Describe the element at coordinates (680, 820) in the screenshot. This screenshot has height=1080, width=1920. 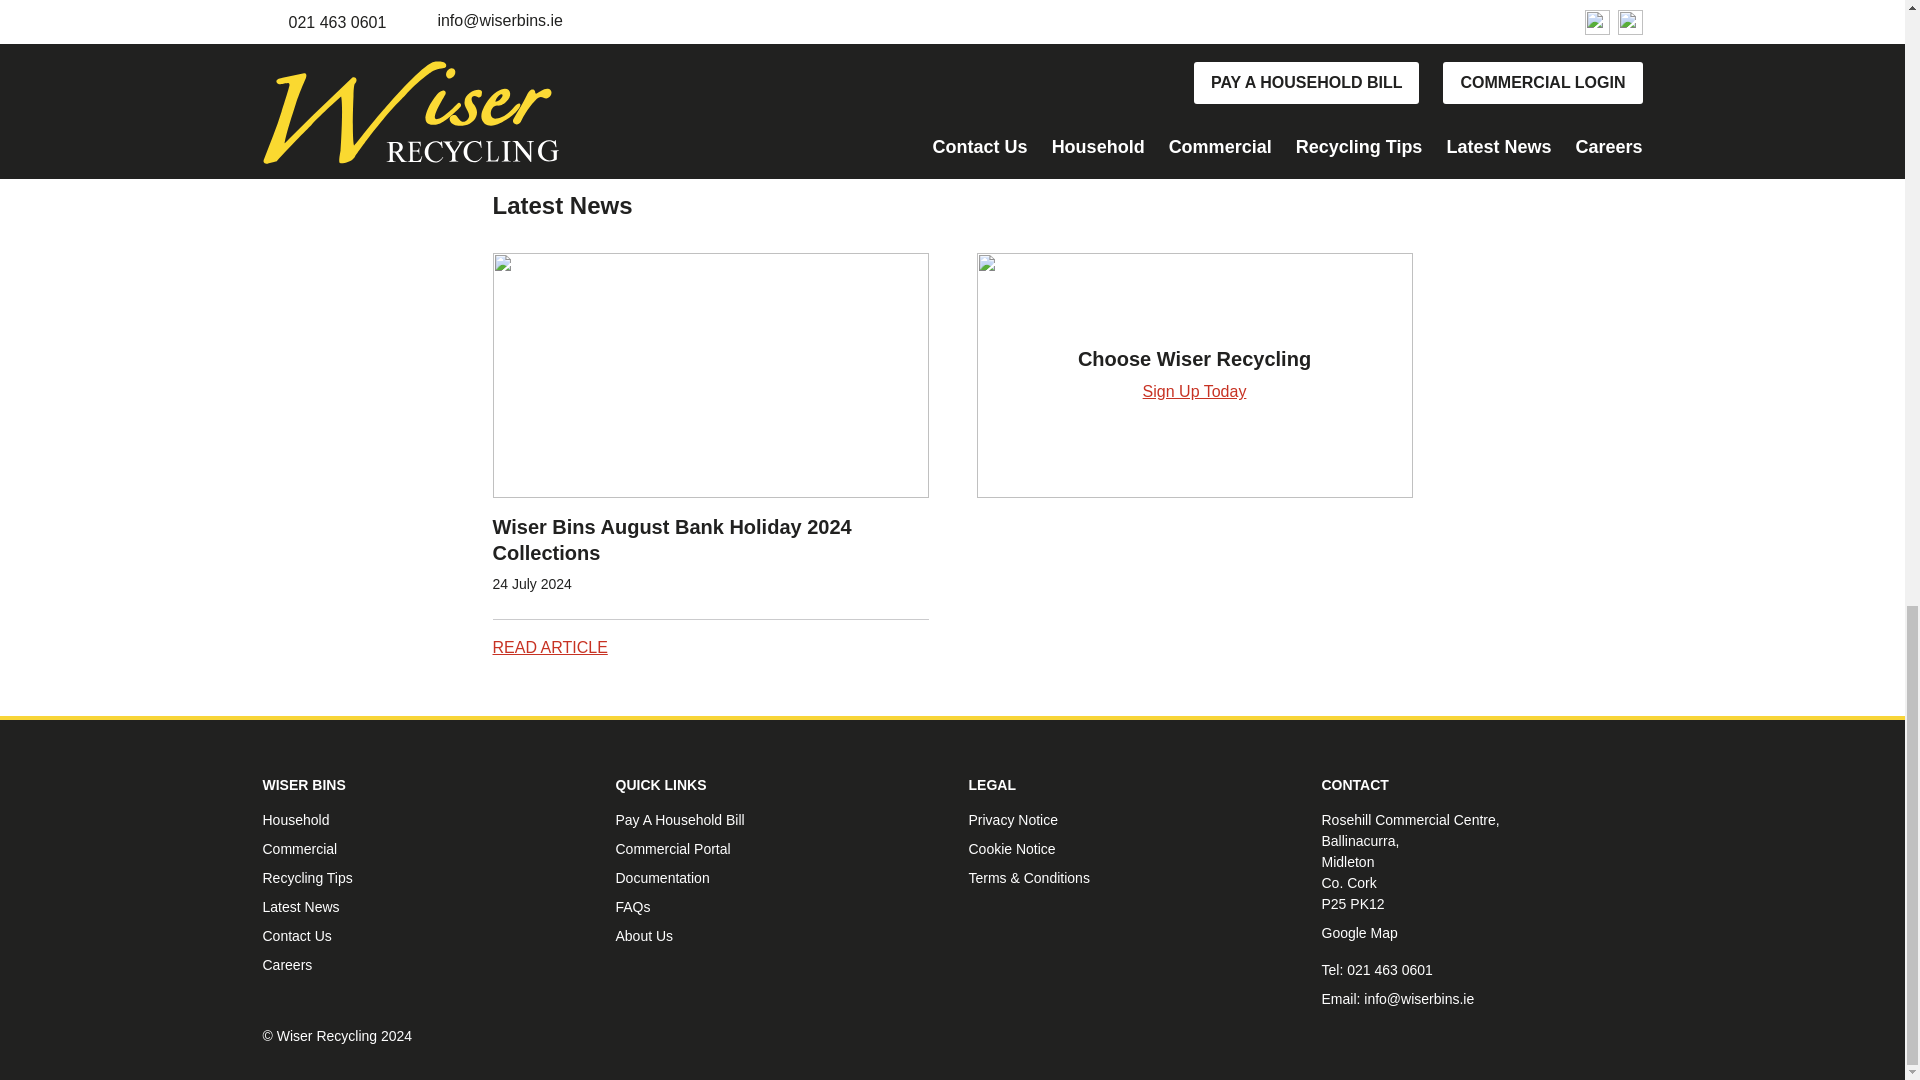
I see `Pay A Household Bill` at that location.